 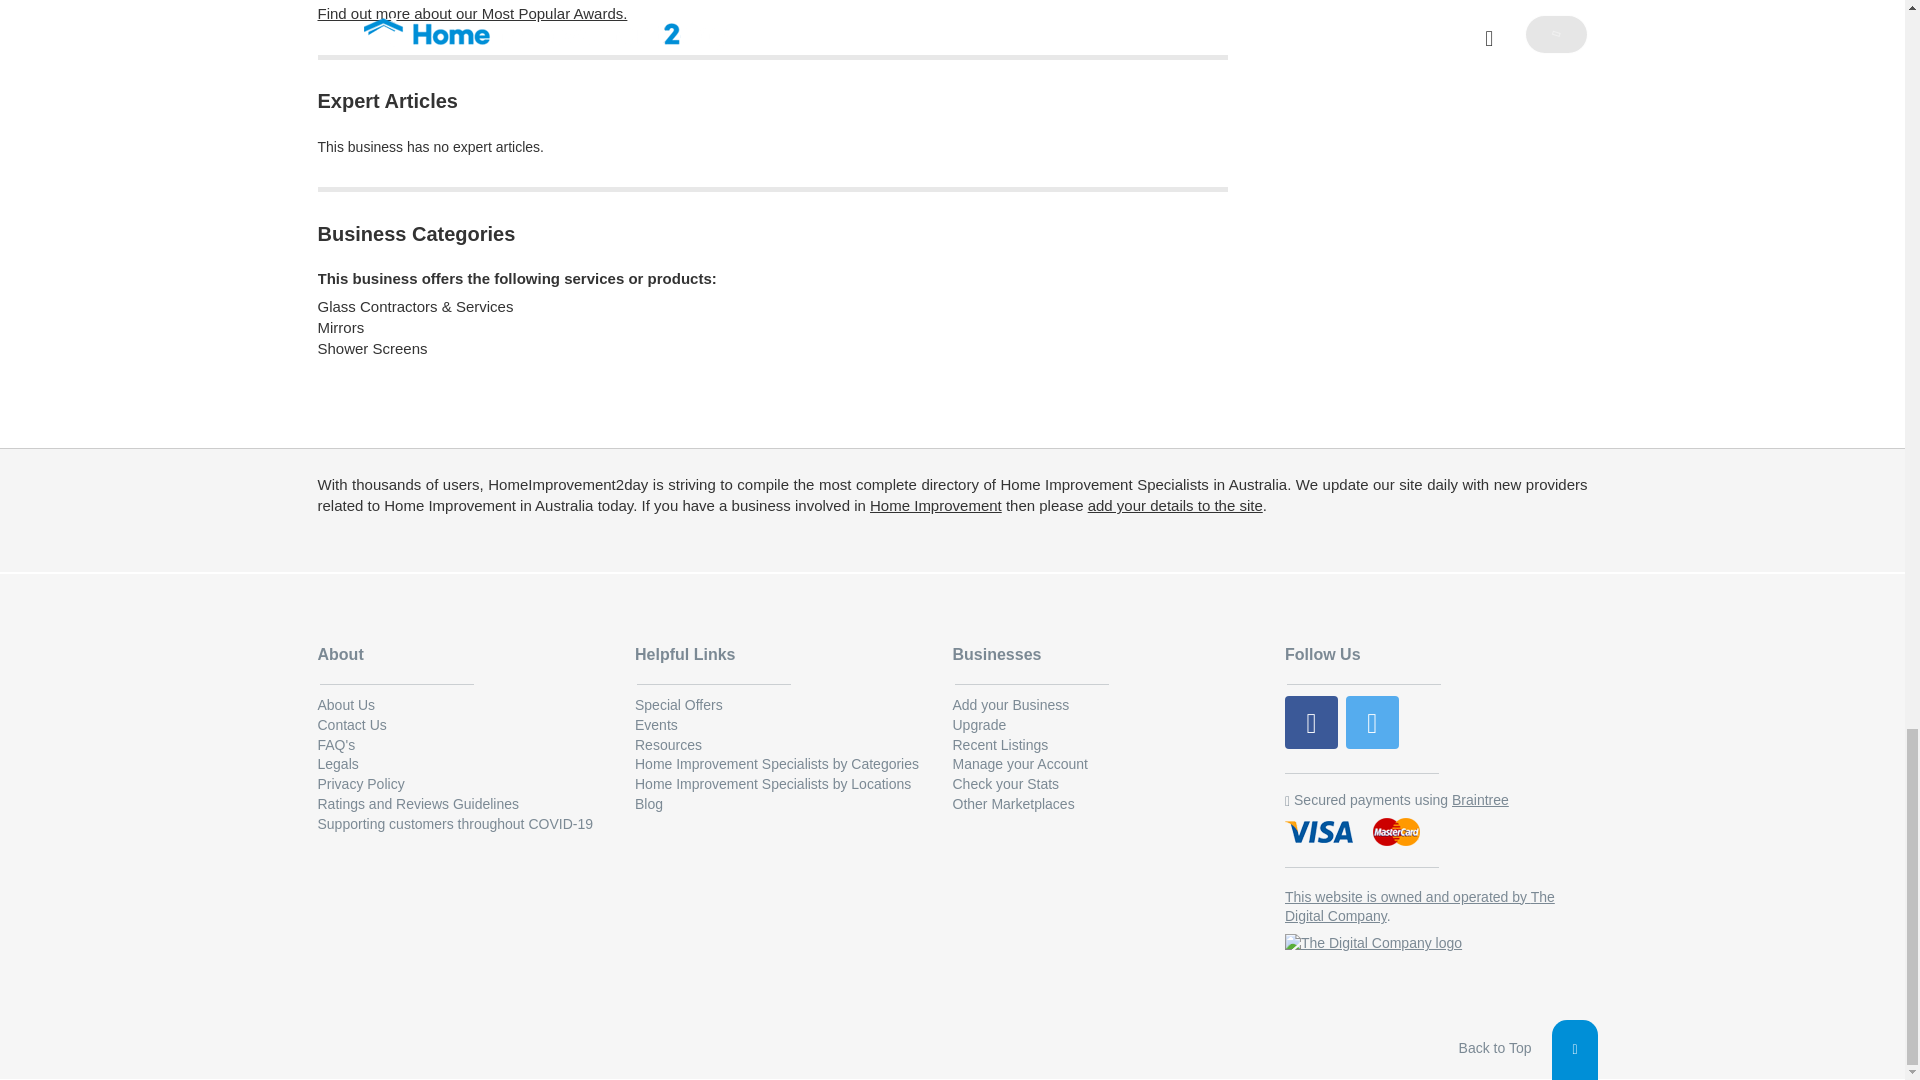 What do you see at coordinates (1320, 834) in the screenshot?
I see `Visa` at bounding box center [1320, 834].